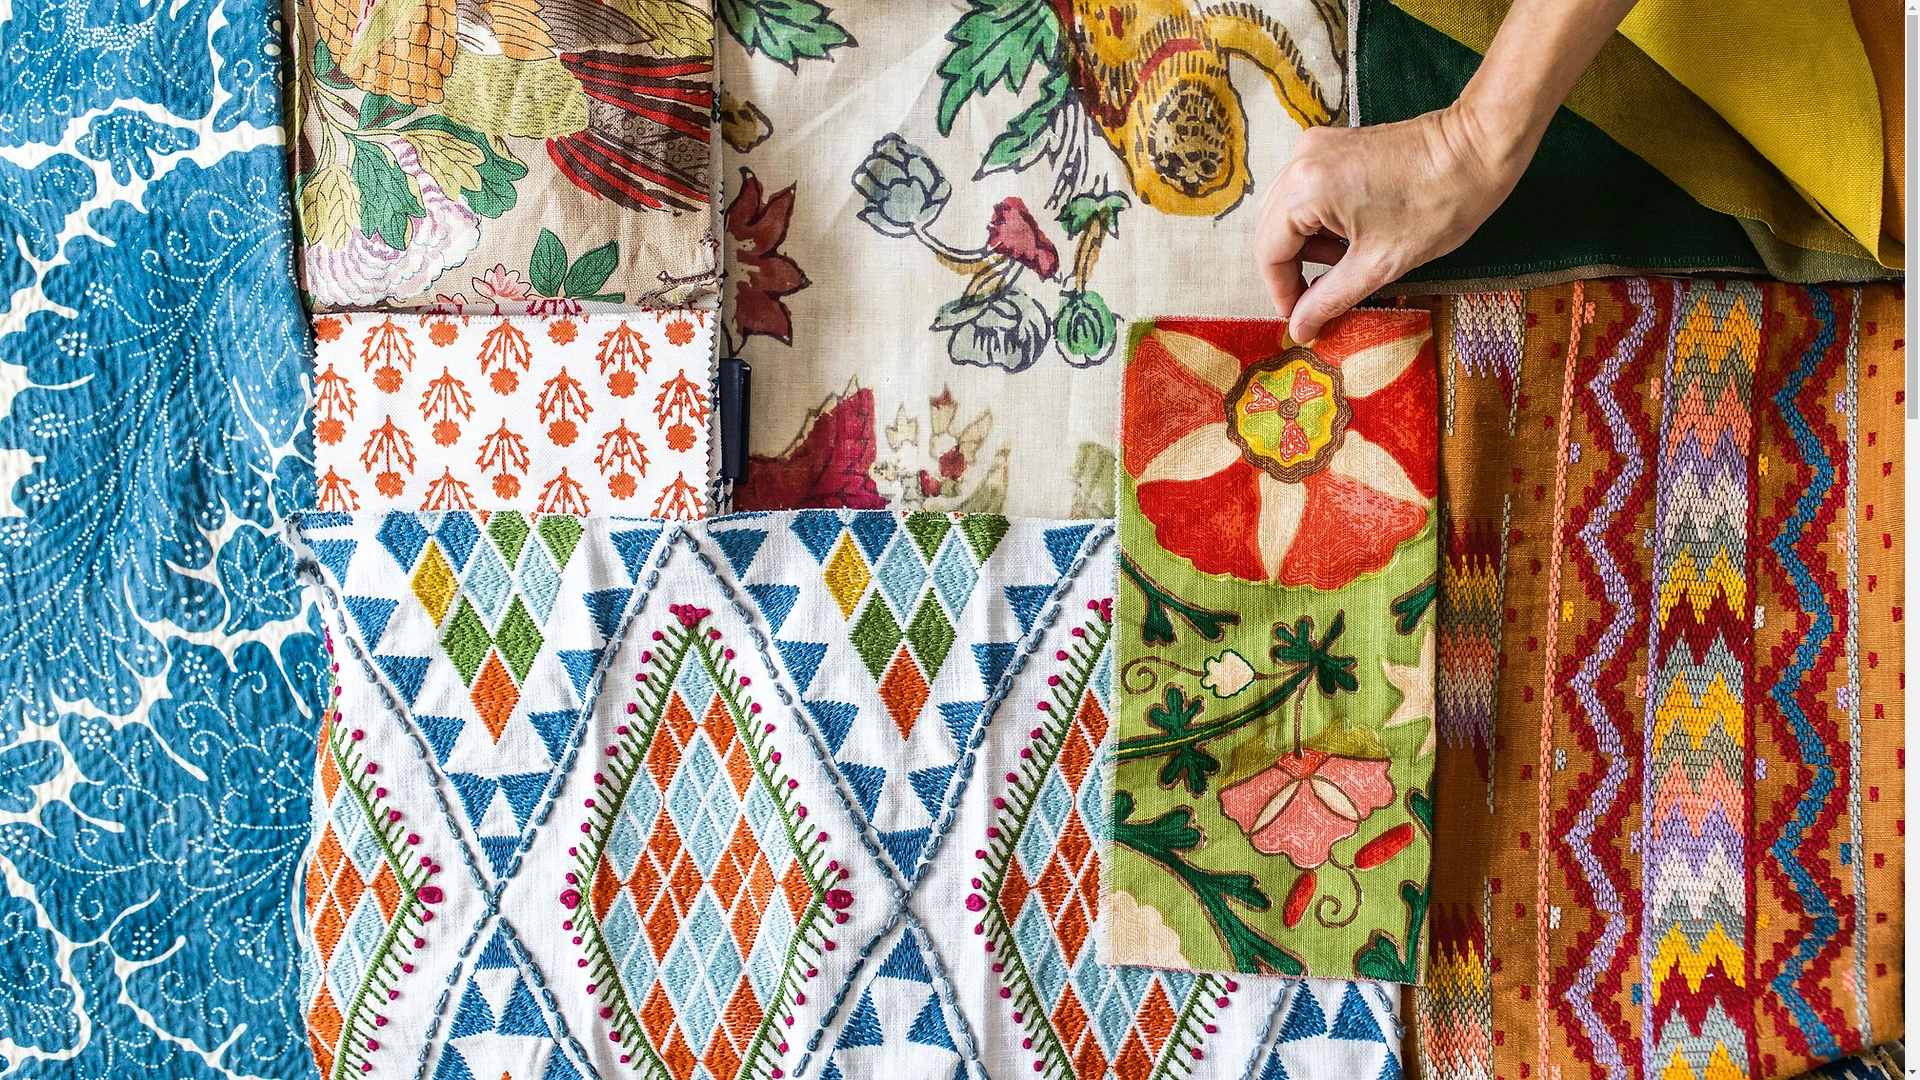 This screenshot has height=1080, width=1920. What do you see at coordinates (925, 10) in the screenshot?
I see `Designer` at bounding box center [925, 10].